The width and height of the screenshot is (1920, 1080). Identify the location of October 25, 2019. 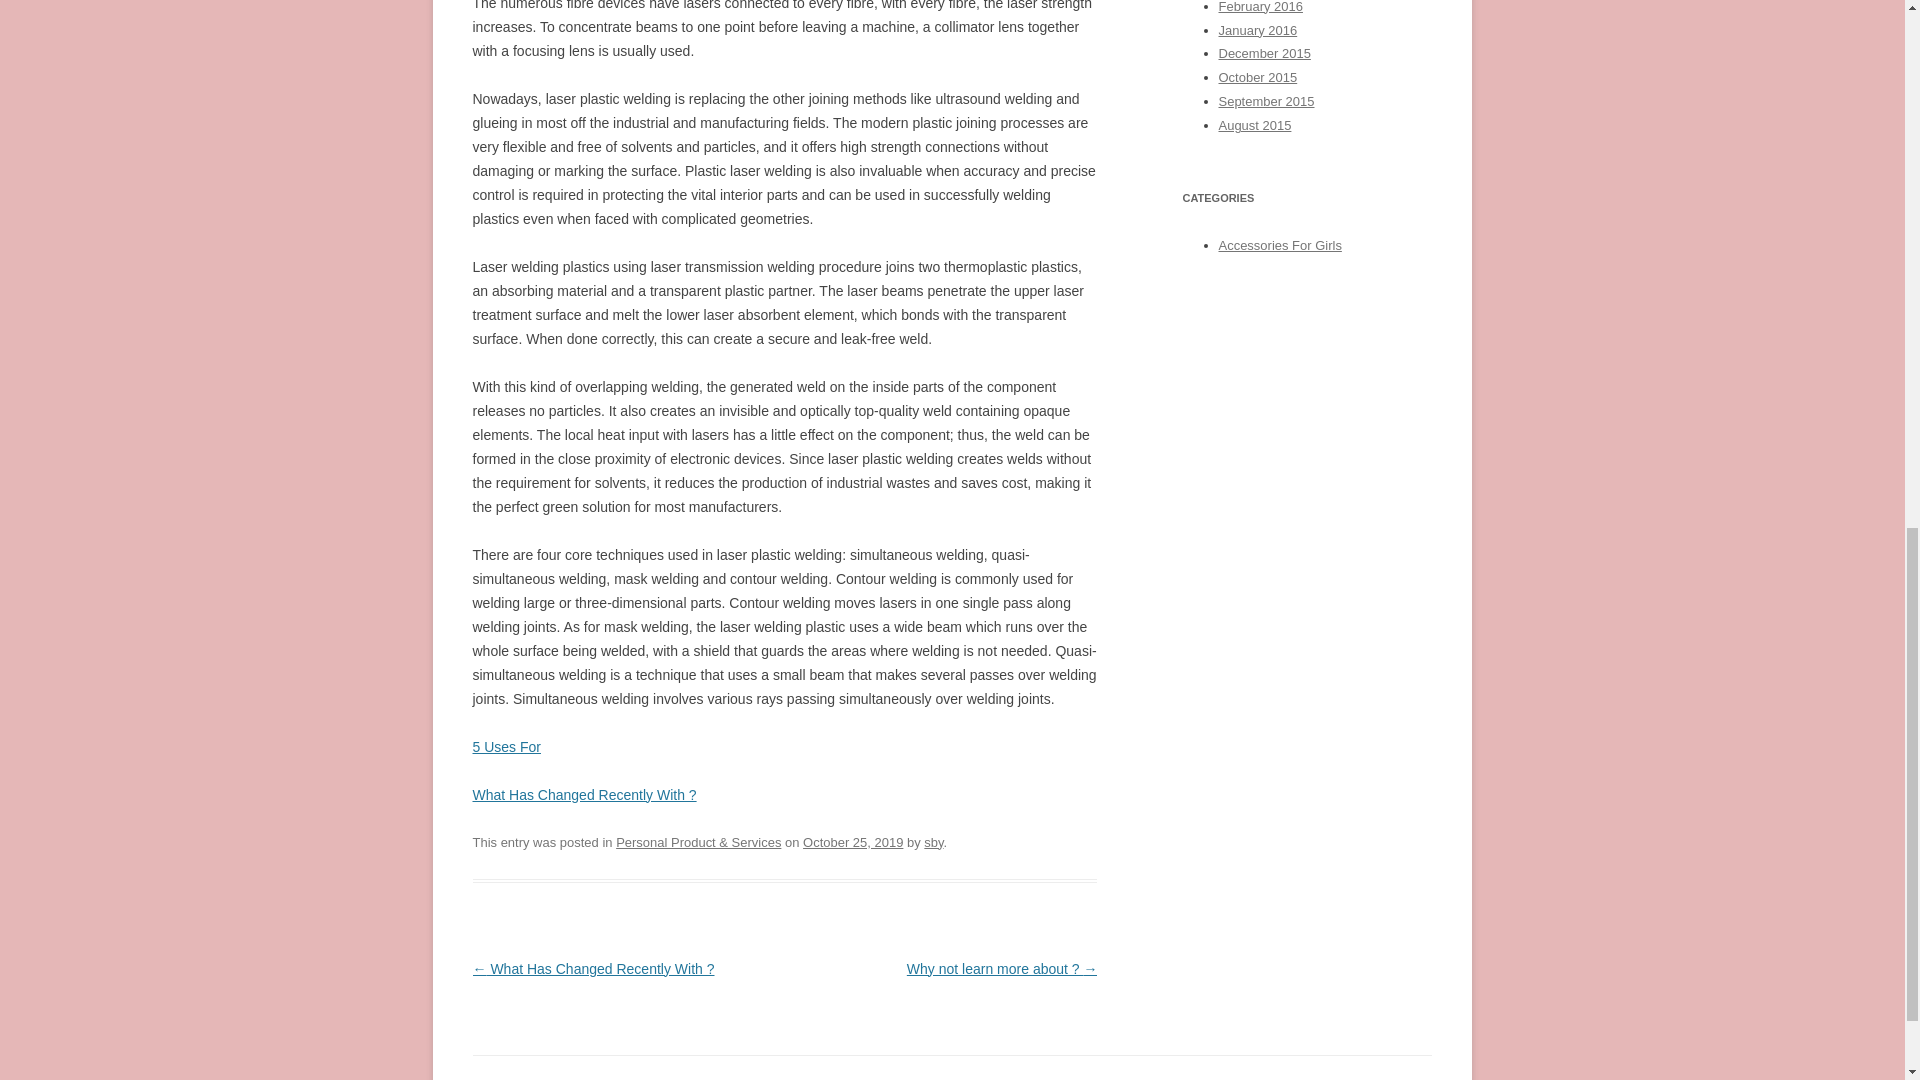
(852, 842).